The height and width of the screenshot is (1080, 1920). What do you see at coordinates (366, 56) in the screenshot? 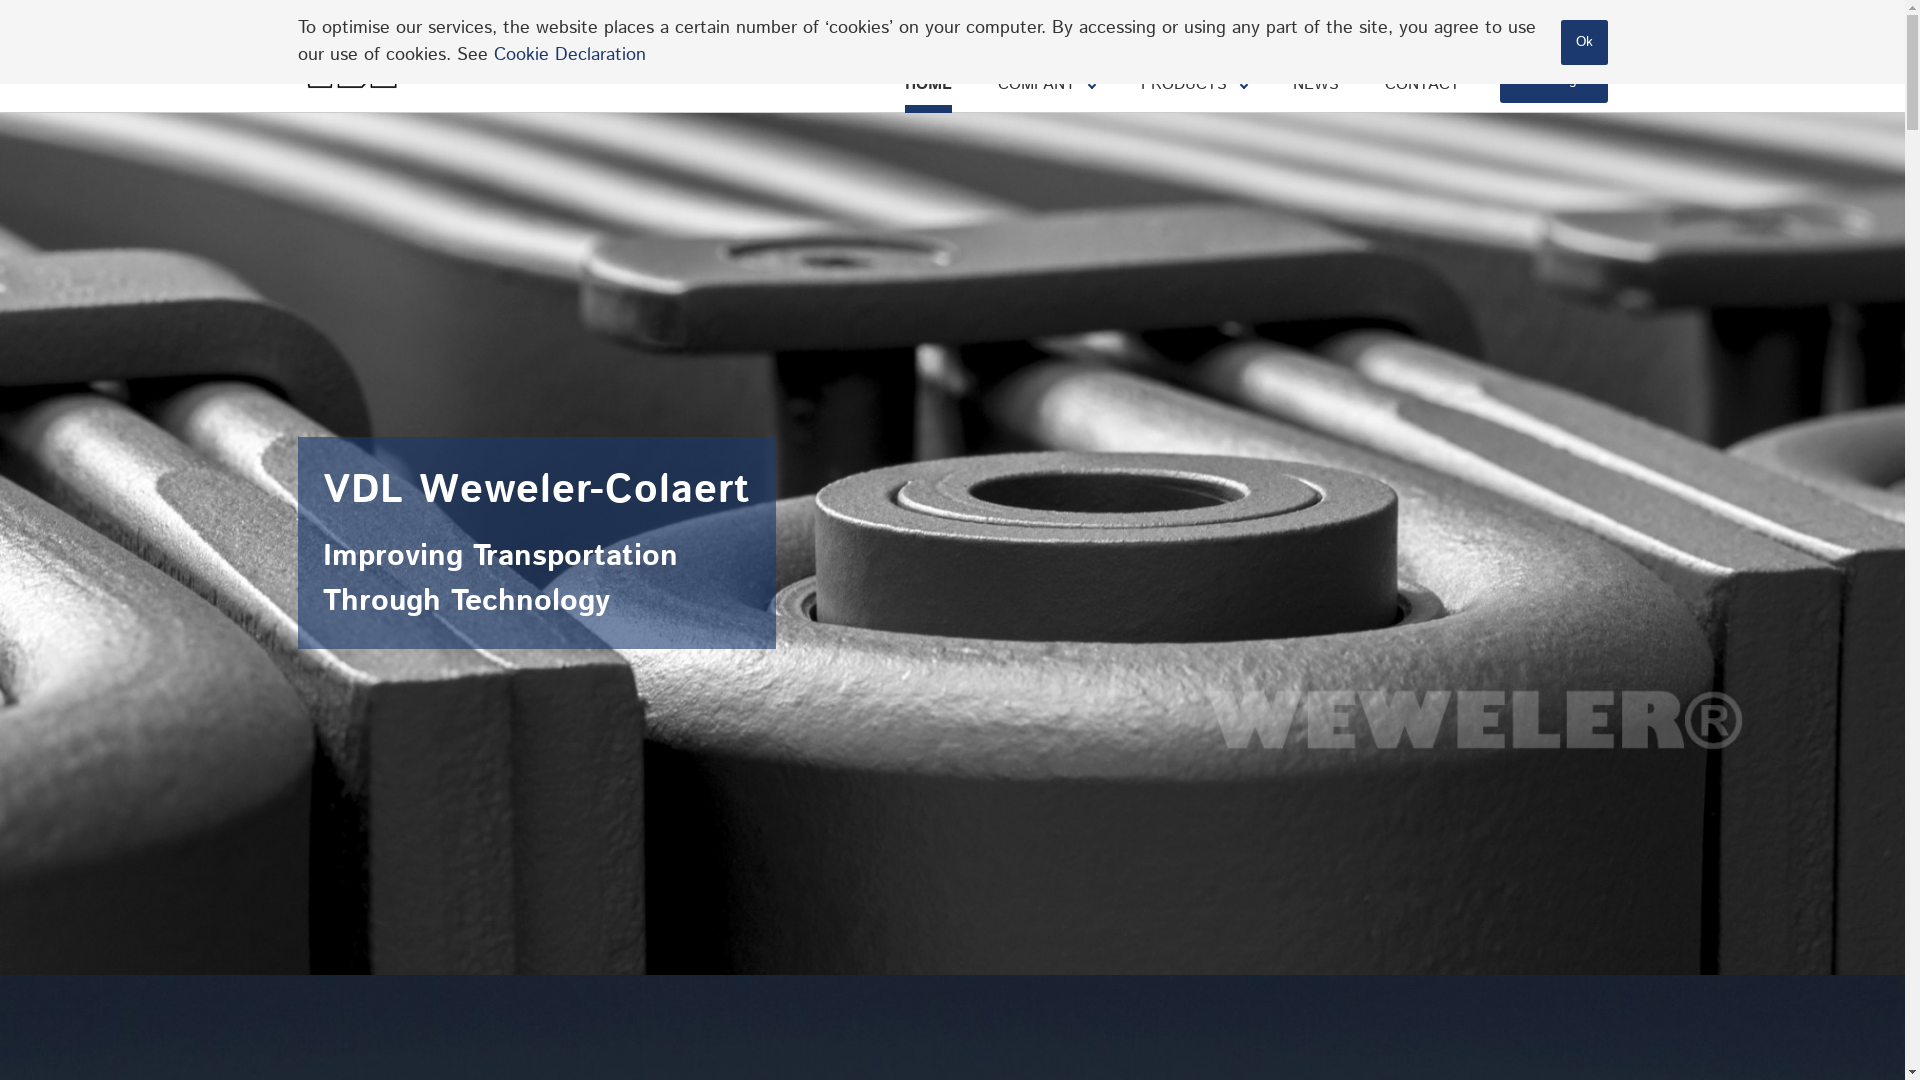
I see `logo-colaert` at bounding box center [366, 56].